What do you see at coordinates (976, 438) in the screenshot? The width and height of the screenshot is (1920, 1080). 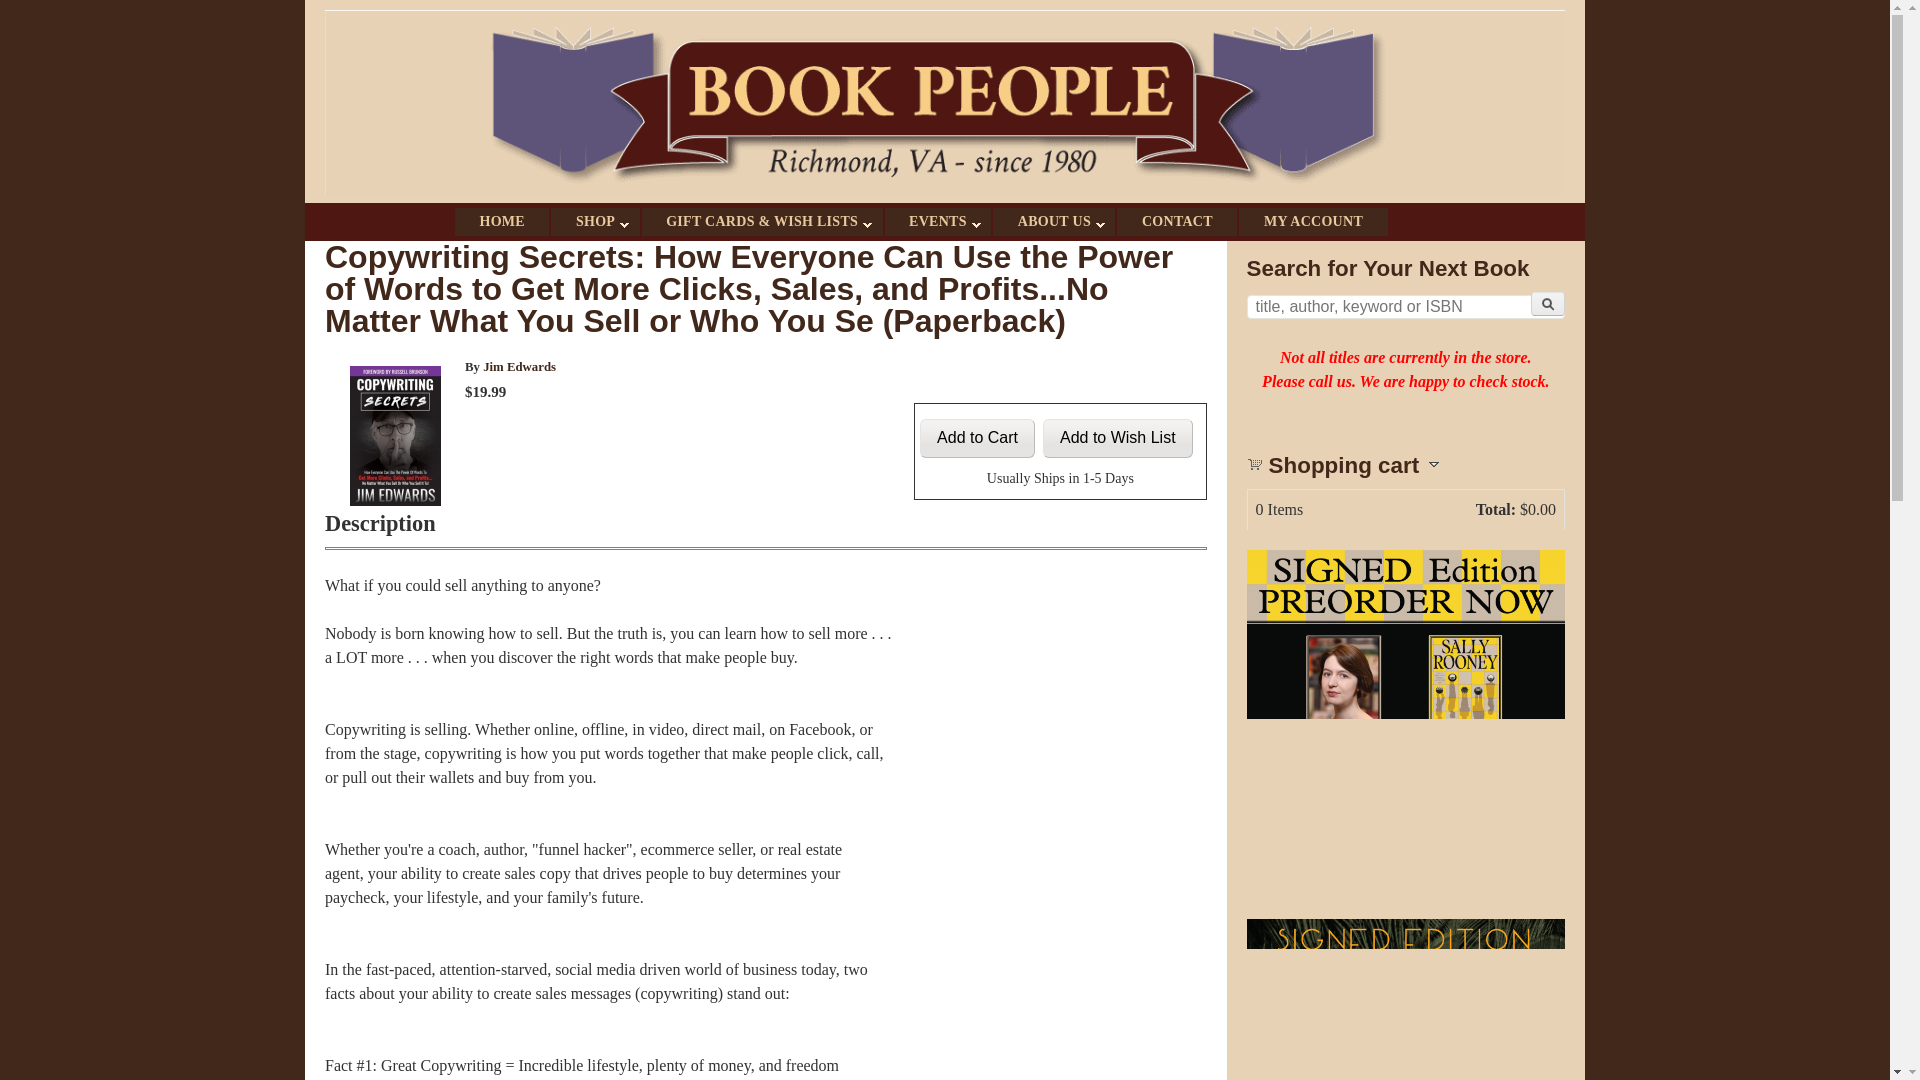 I see `Add to Cart` at bounding box center [976, 438].